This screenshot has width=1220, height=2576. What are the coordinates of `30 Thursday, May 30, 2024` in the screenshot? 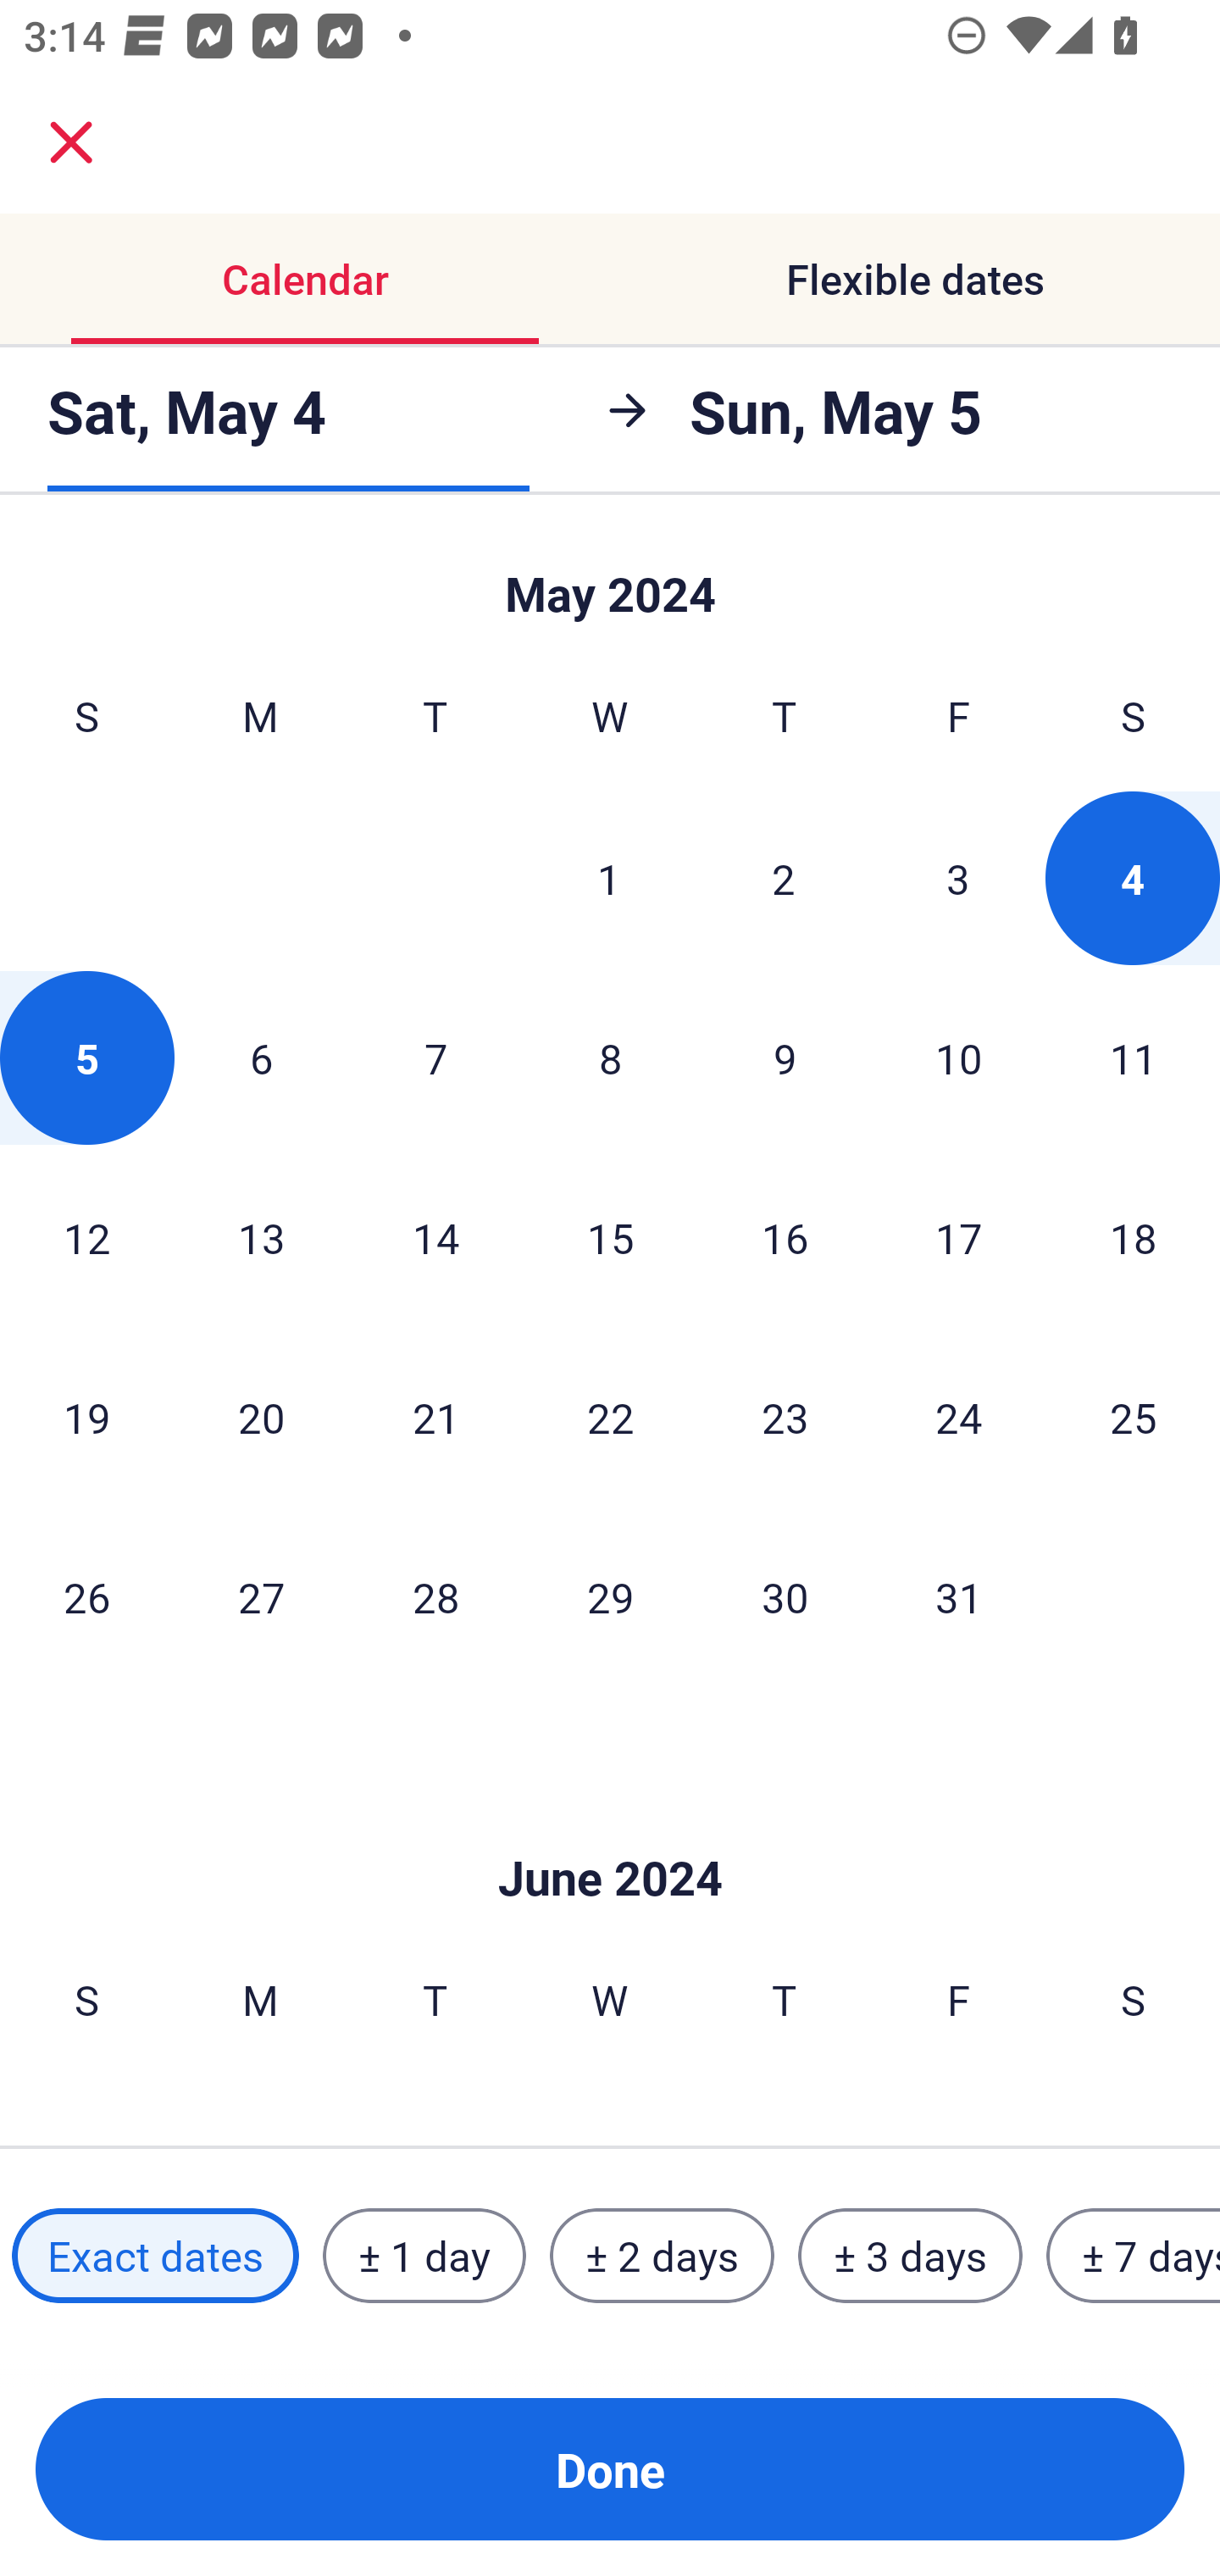 It's located at (785, 1596).